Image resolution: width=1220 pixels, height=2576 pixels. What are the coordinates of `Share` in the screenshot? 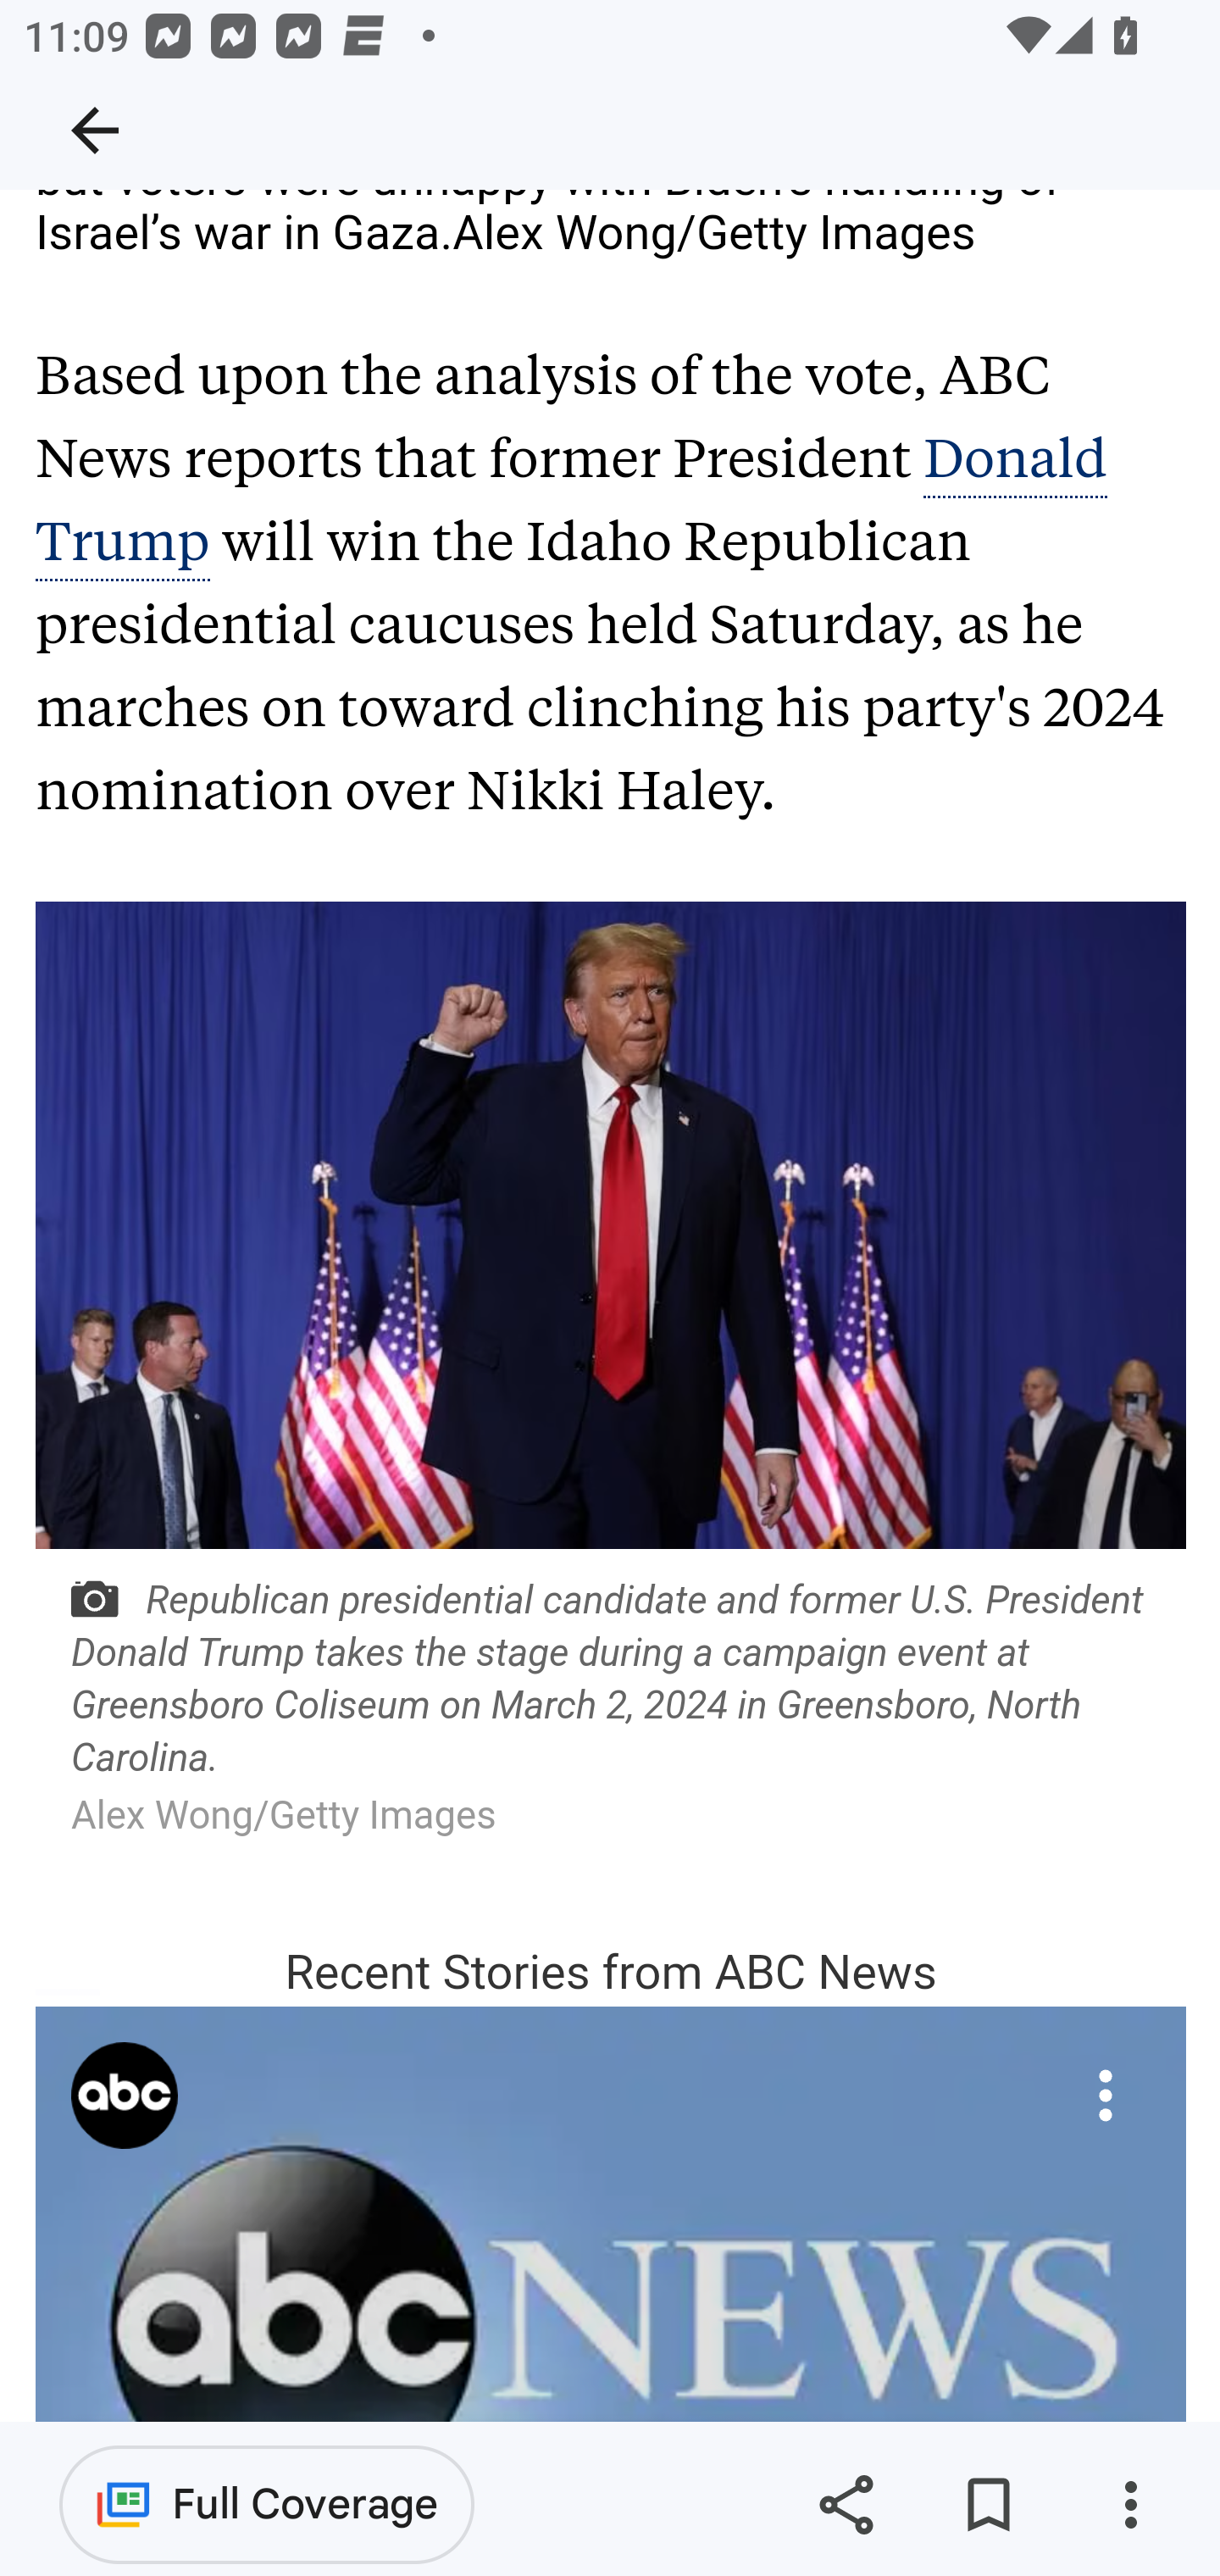 It's located at (846, 2505).